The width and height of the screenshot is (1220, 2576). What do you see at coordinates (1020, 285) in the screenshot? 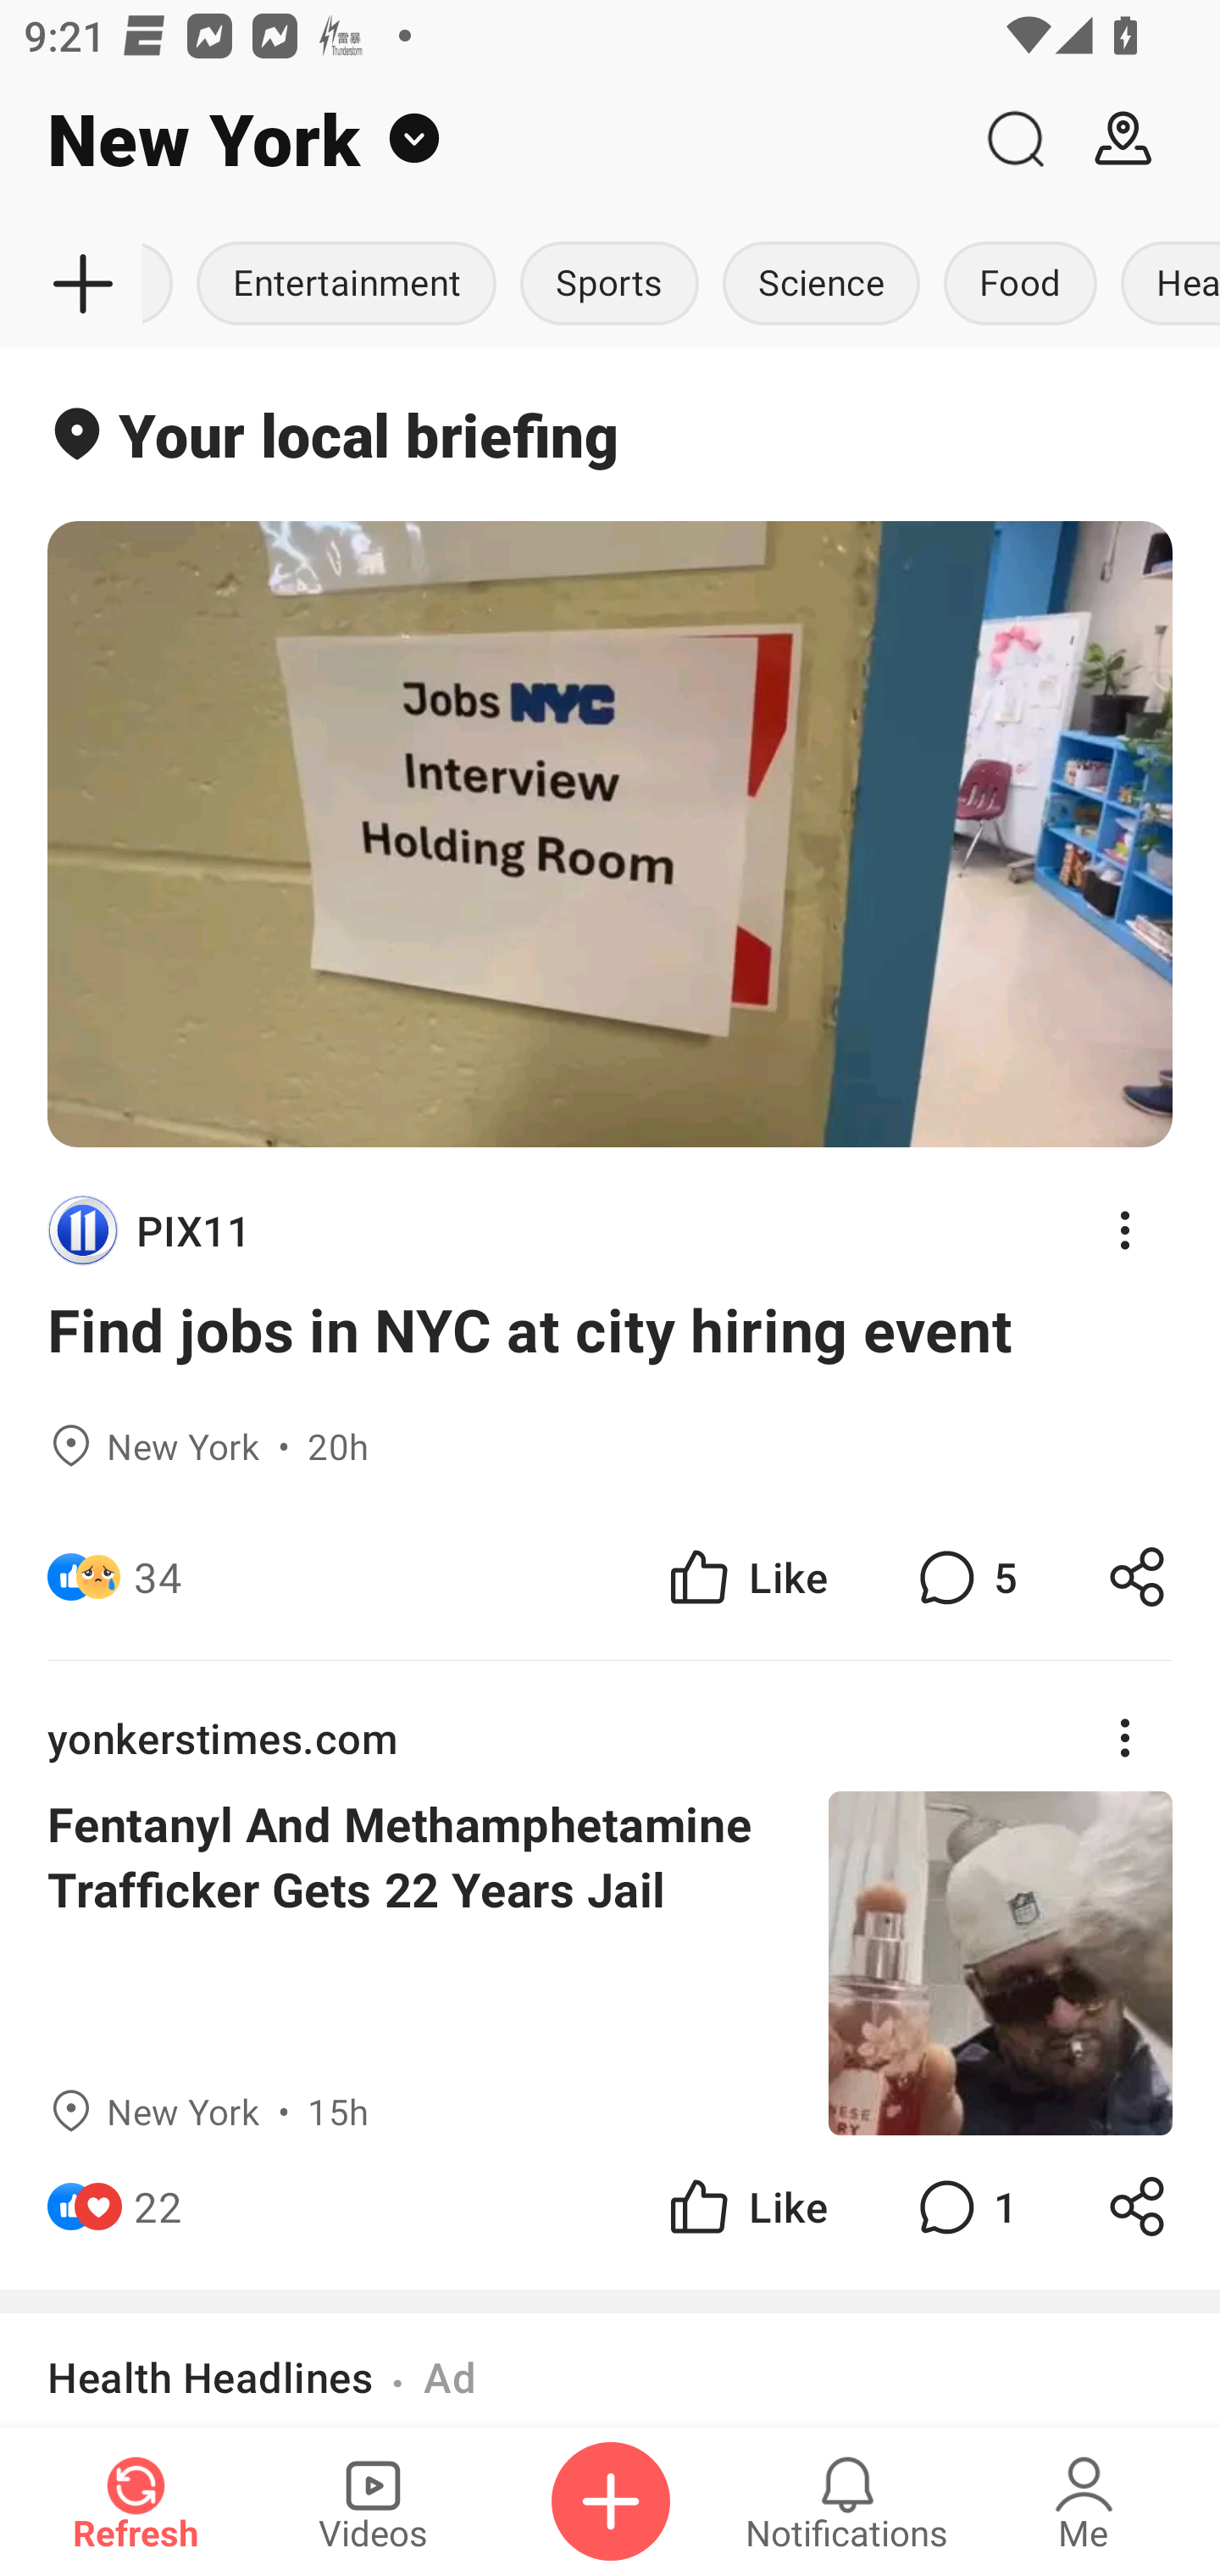
I see `Food` at bounding box center [1020, 285].